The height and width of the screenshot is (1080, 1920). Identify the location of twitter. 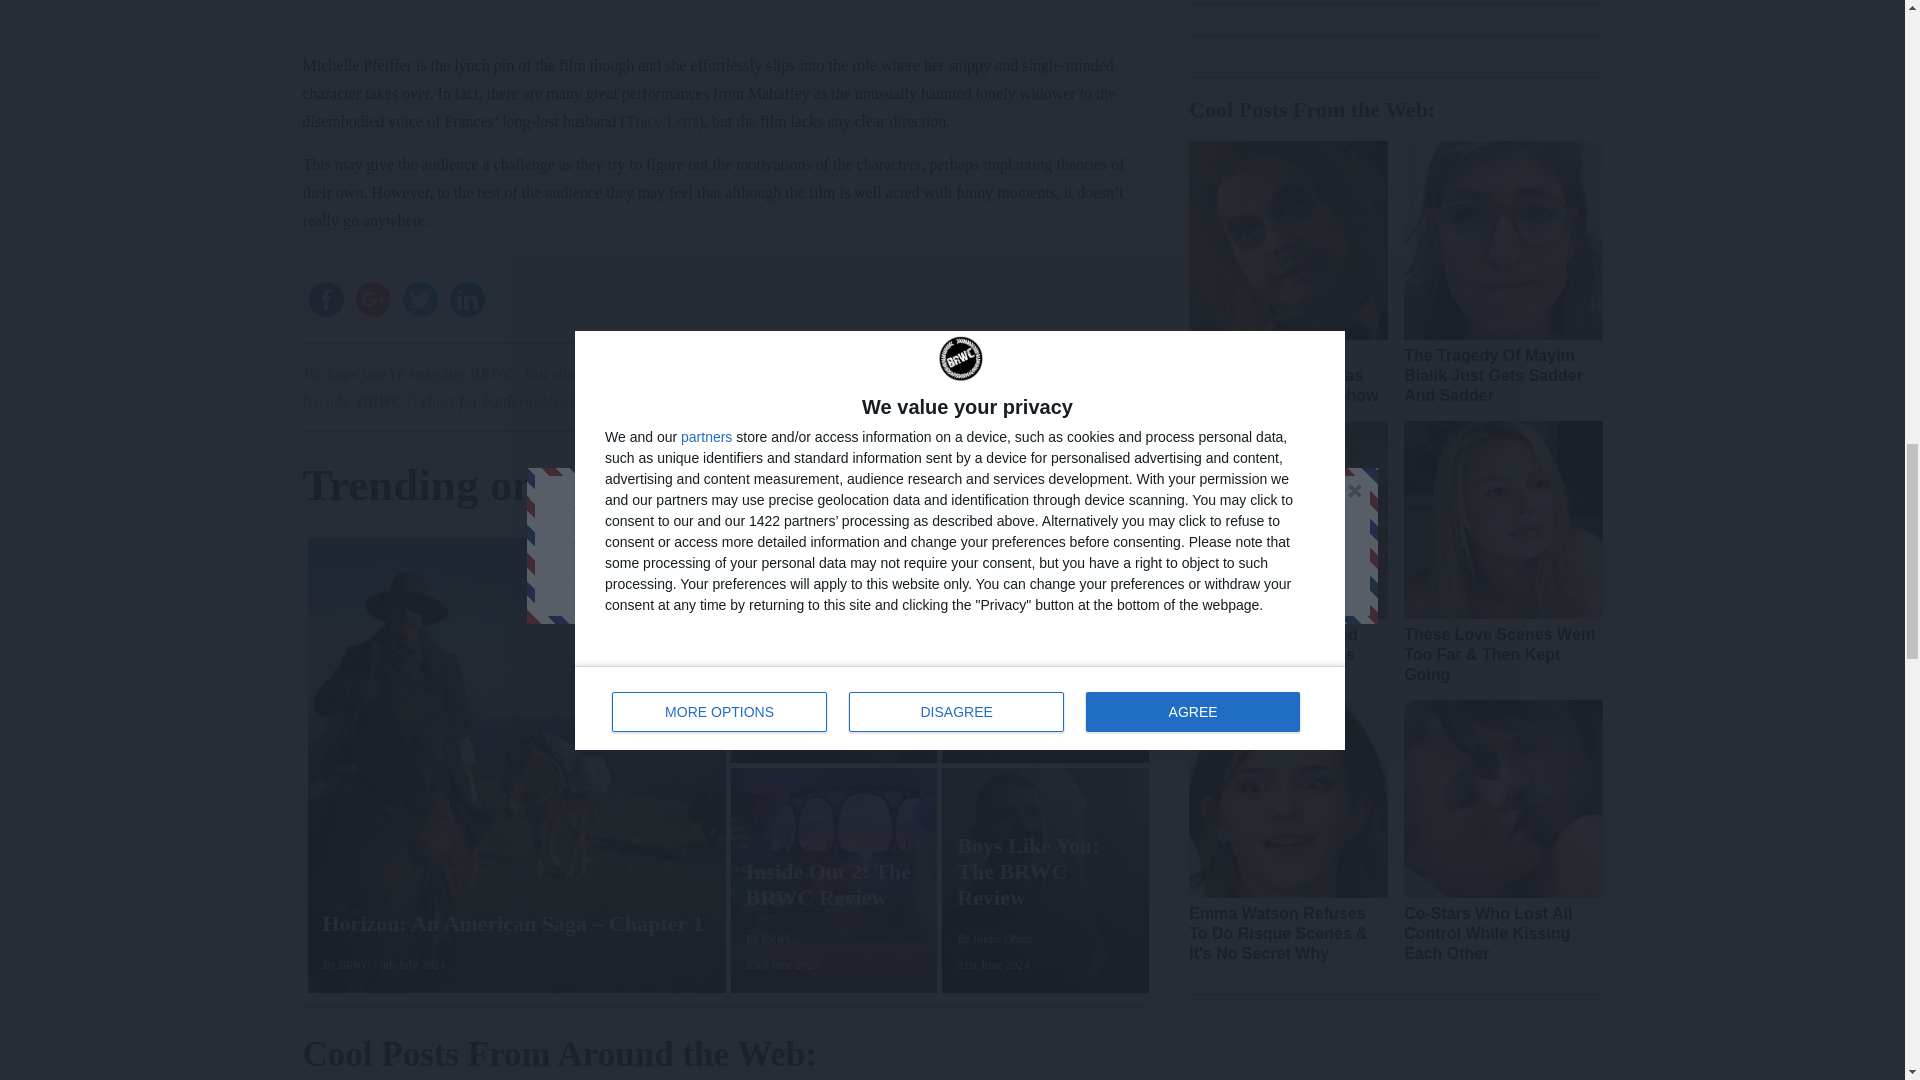
(419, 299).